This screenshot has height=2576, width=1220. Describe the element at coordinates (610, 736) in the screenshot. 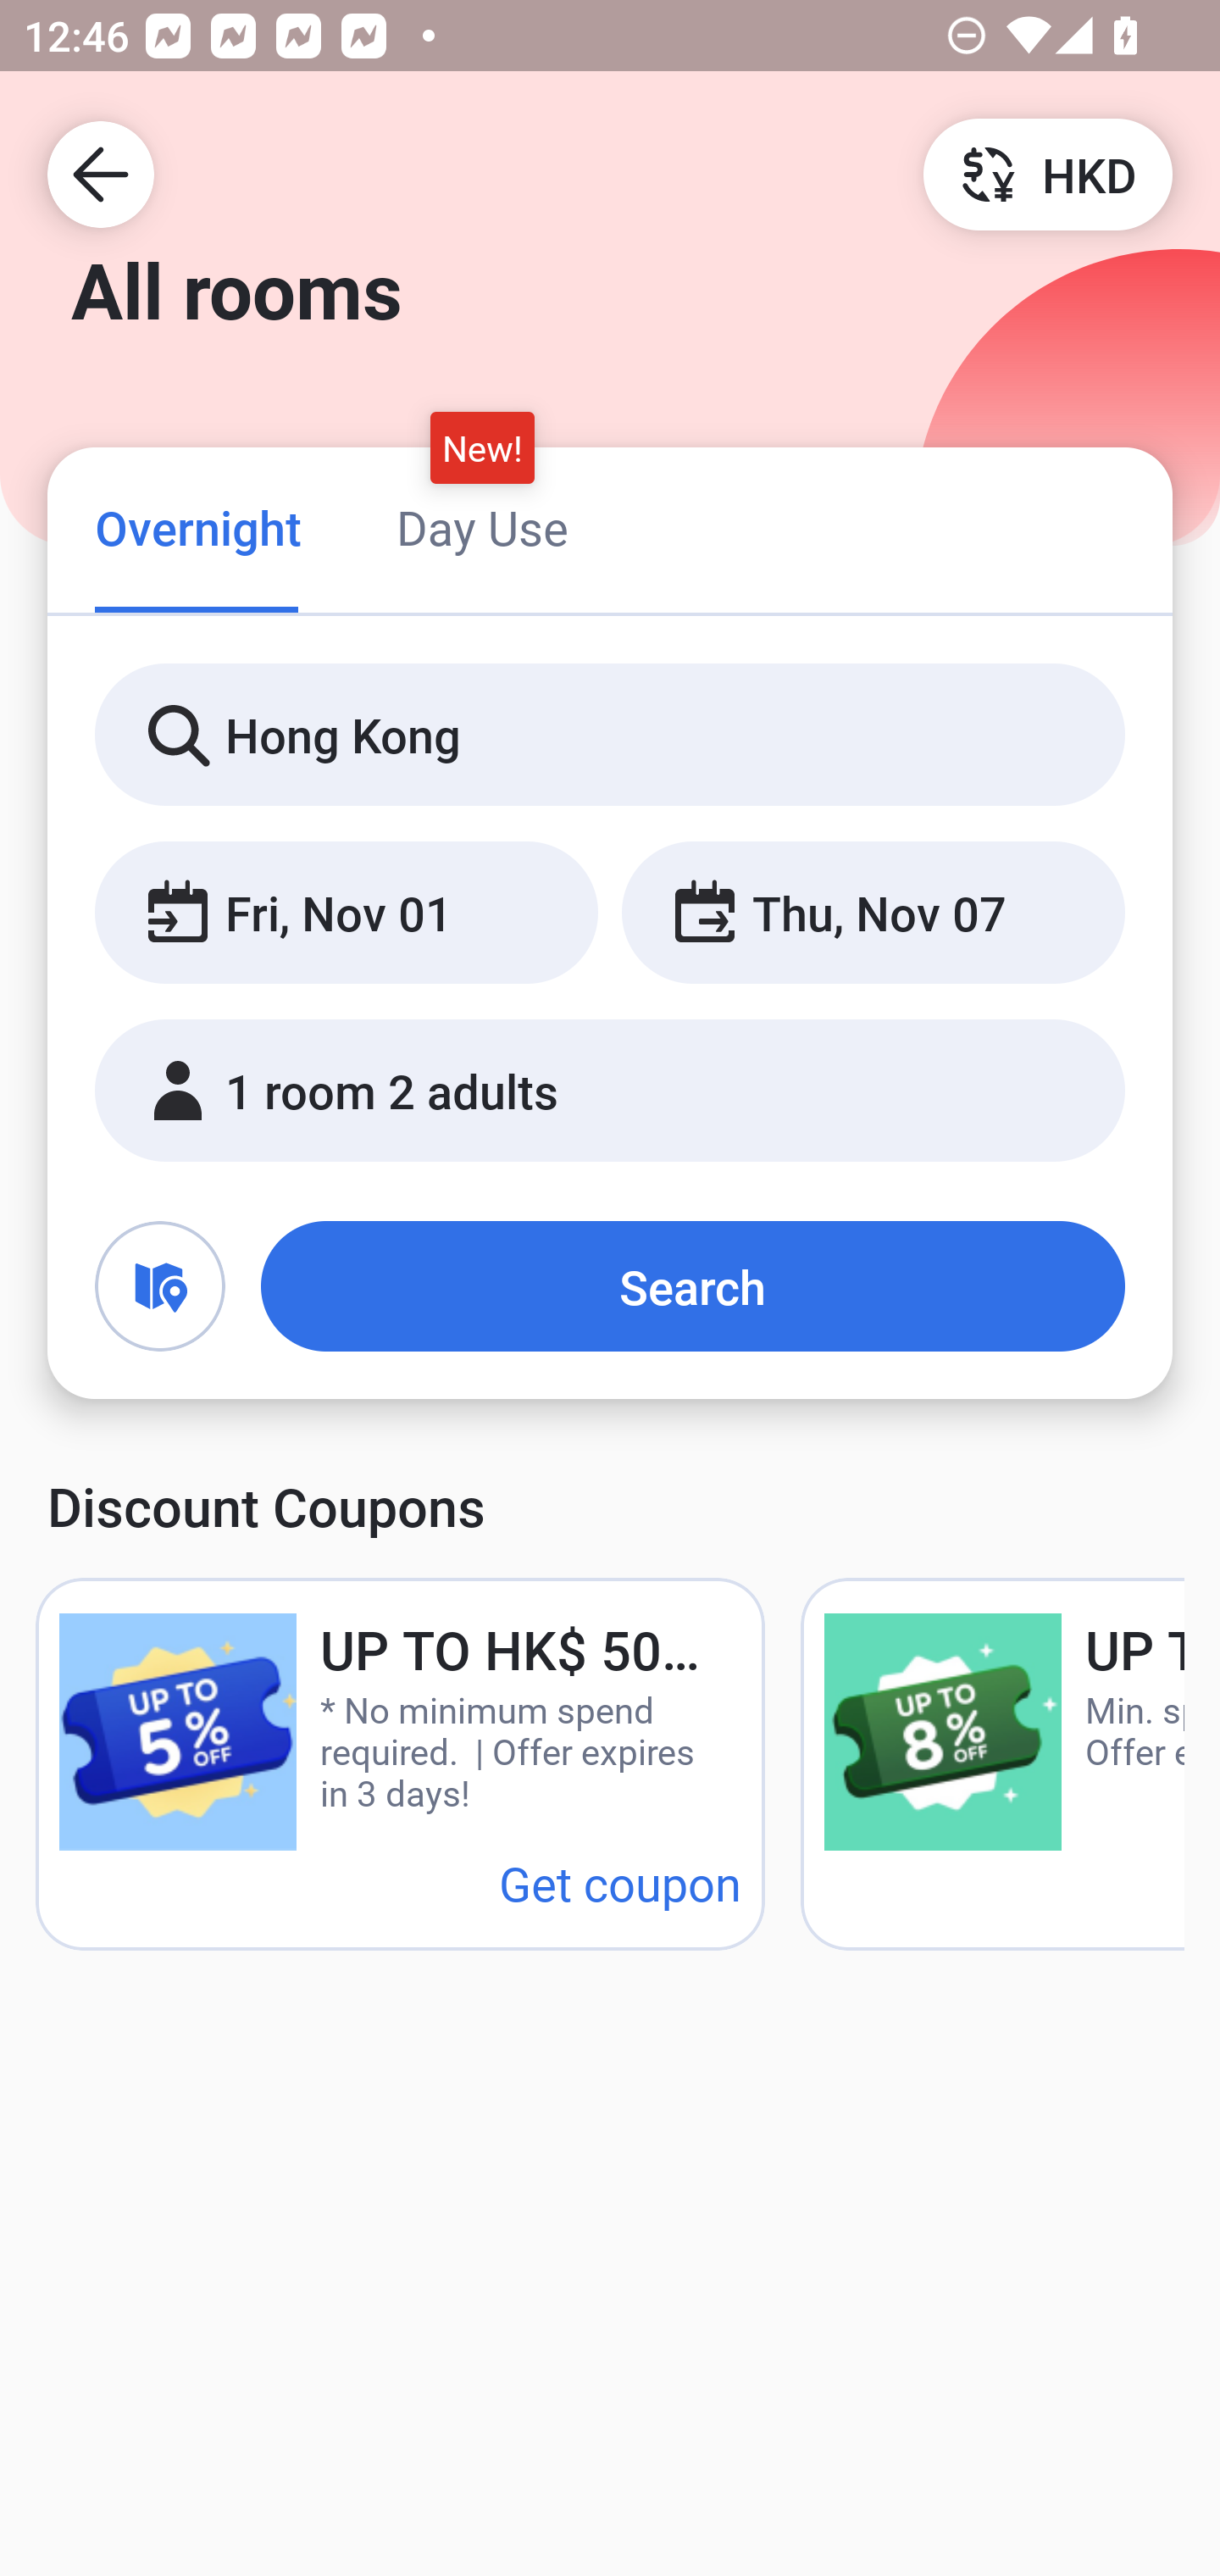

I see `Hong Kong` at that location.